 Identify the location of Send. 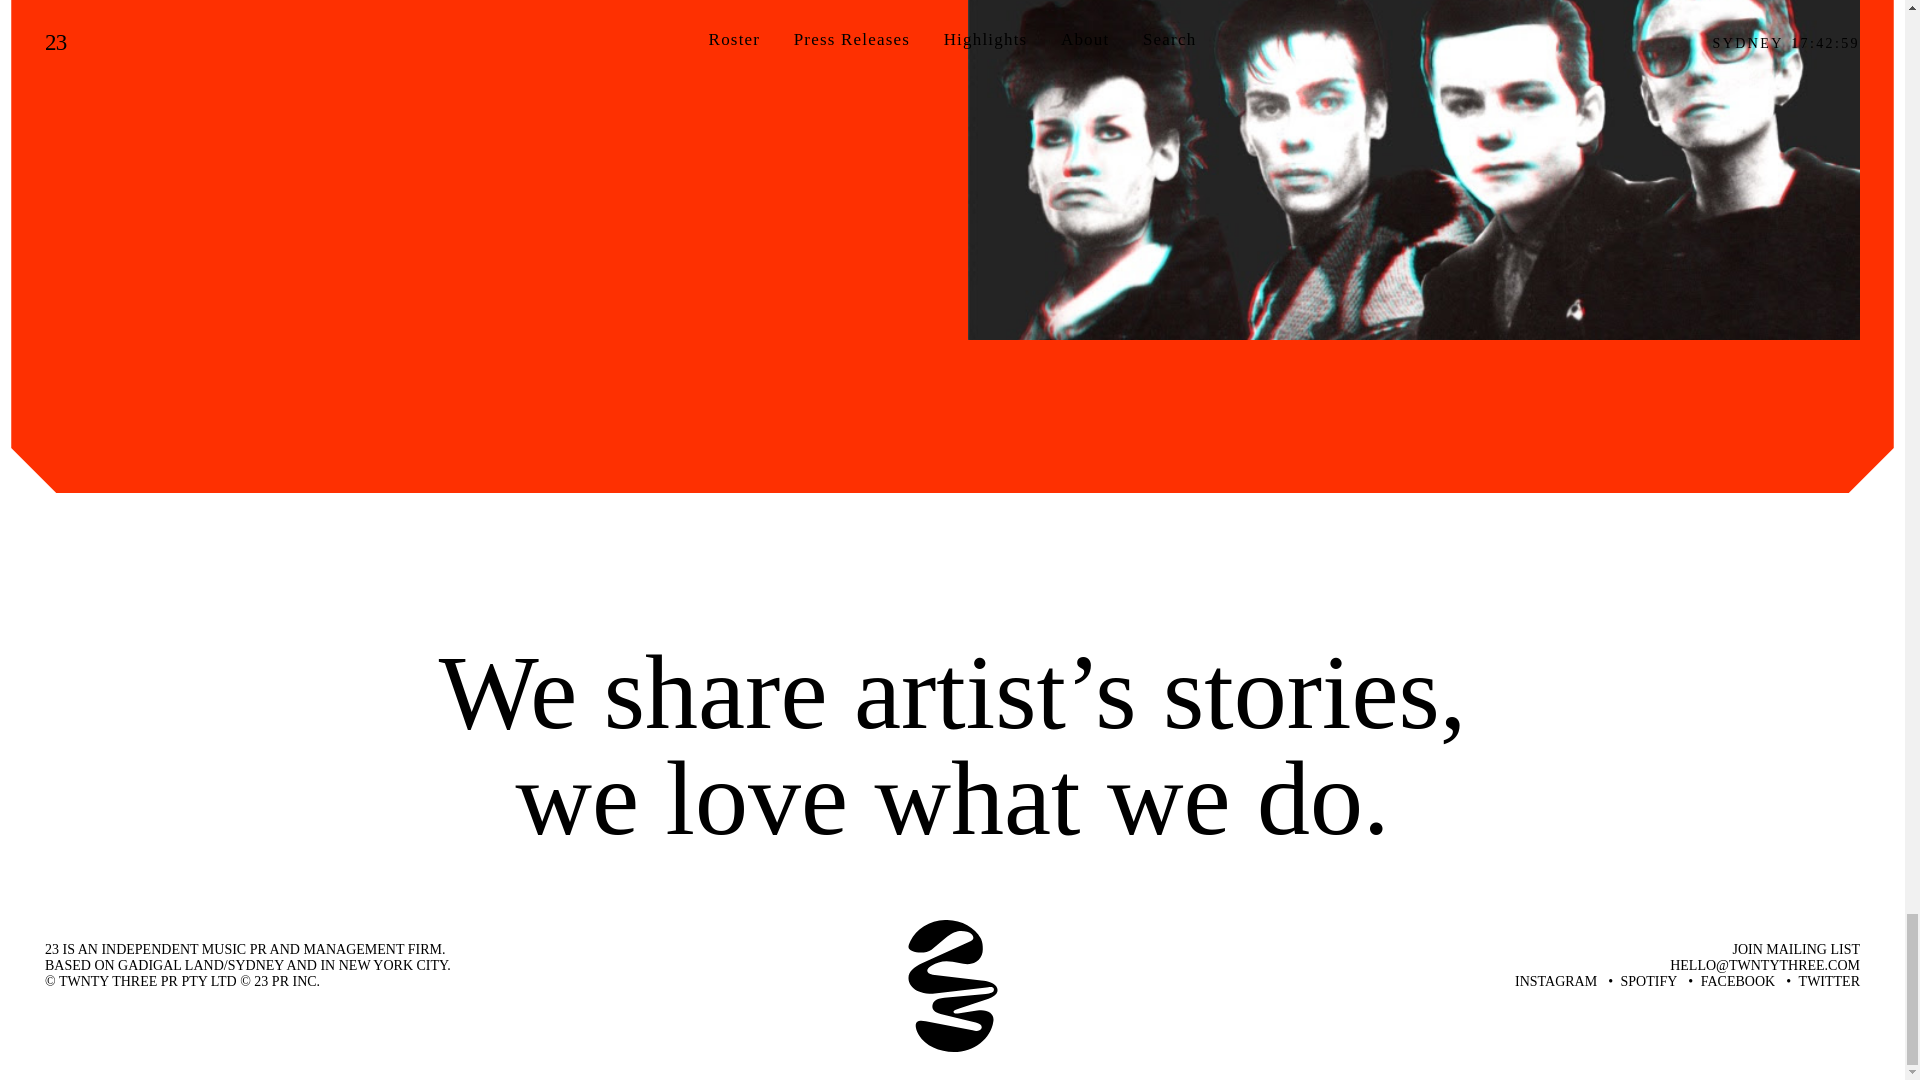
(1839, 943).